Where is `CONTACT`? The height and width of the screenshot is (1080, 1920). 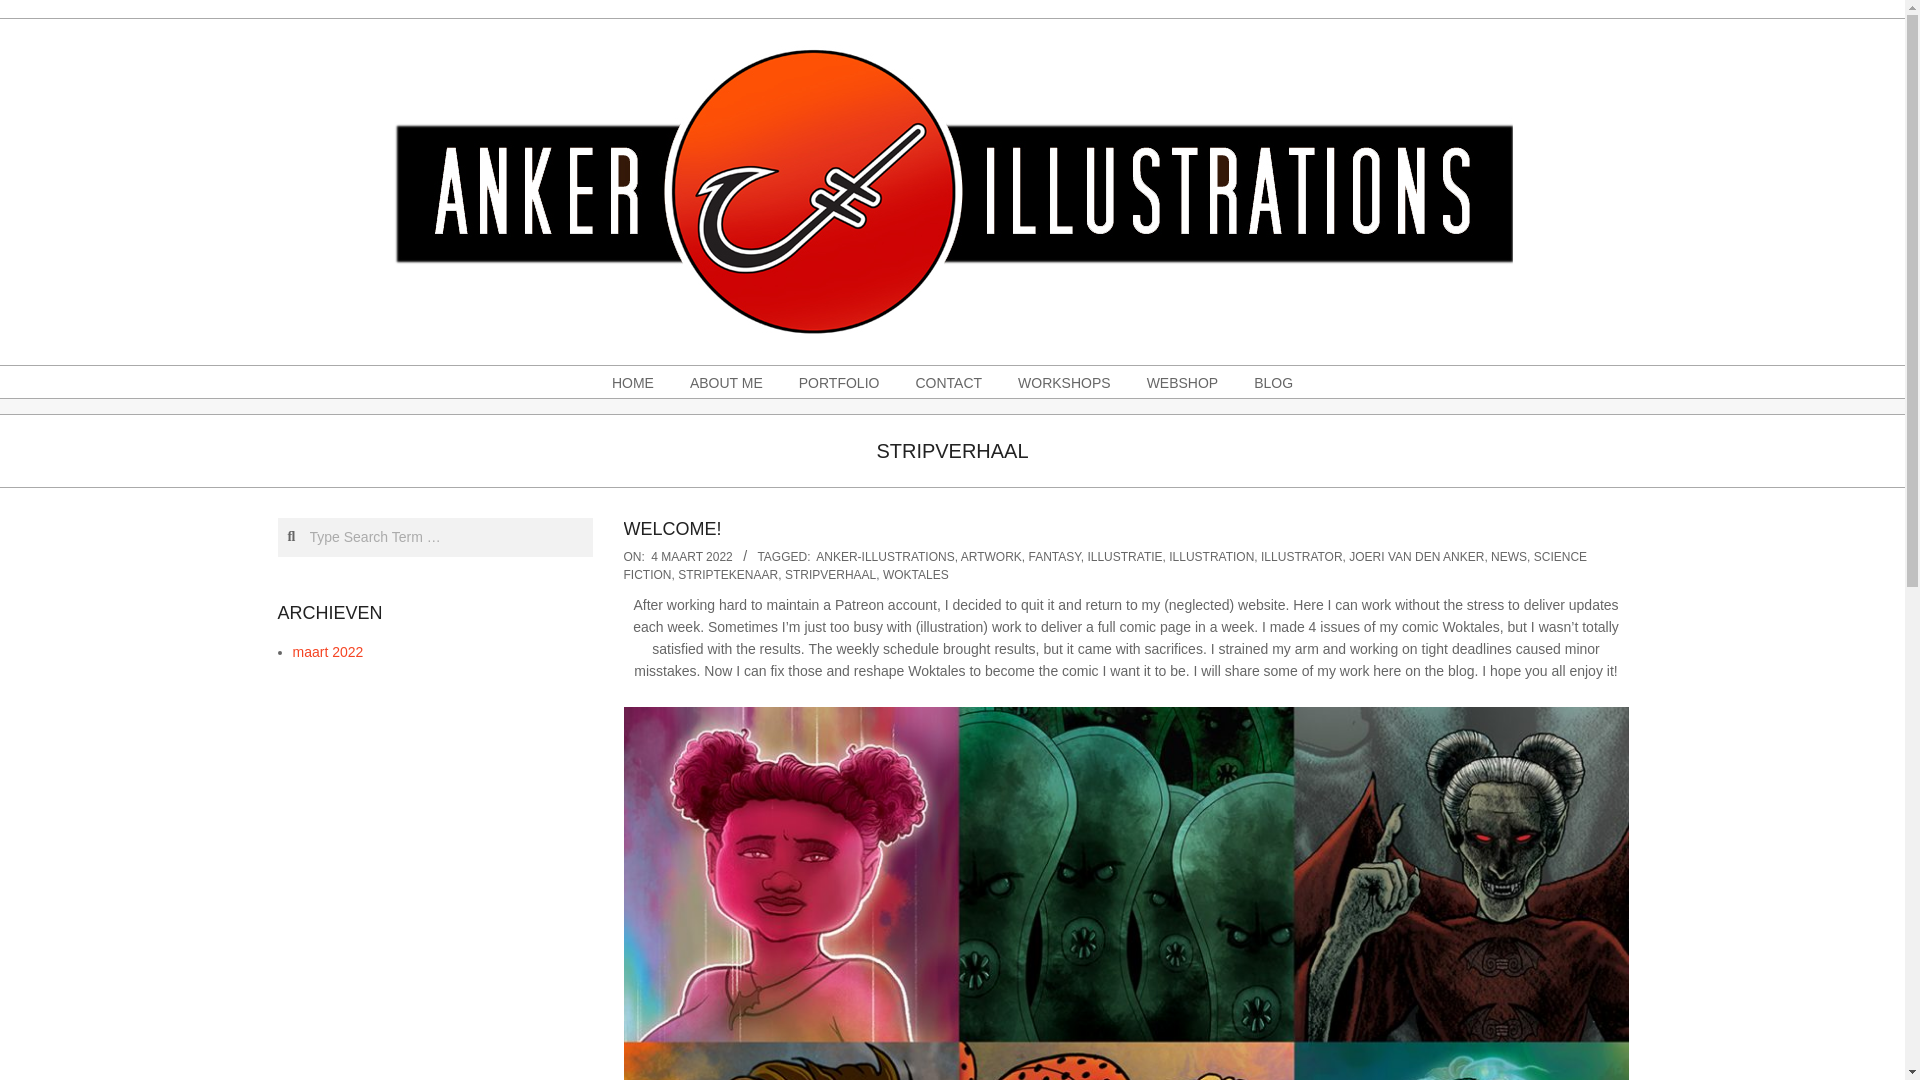 CONTACT is located at coordinates (948, 382).